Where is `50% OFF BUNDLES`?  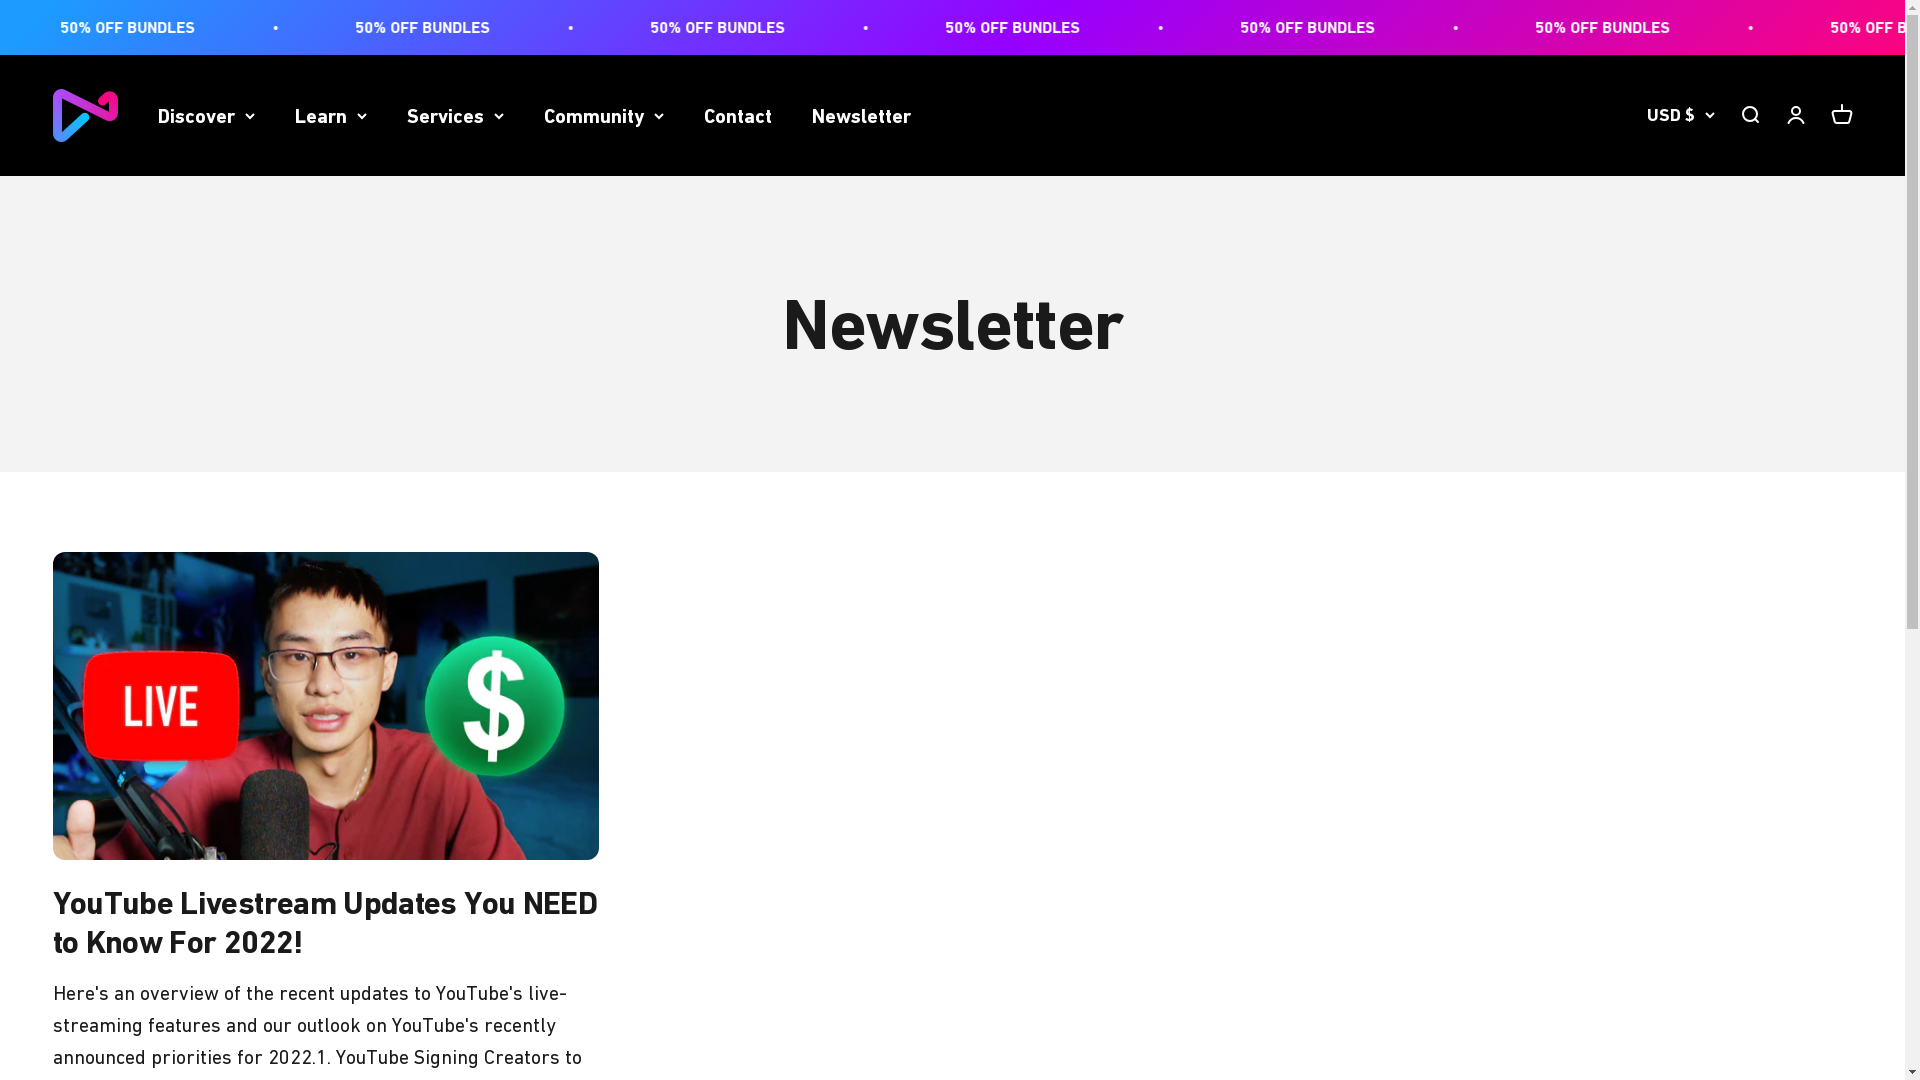
50% OFF BUNDLES is located at coordinates (742, 28).